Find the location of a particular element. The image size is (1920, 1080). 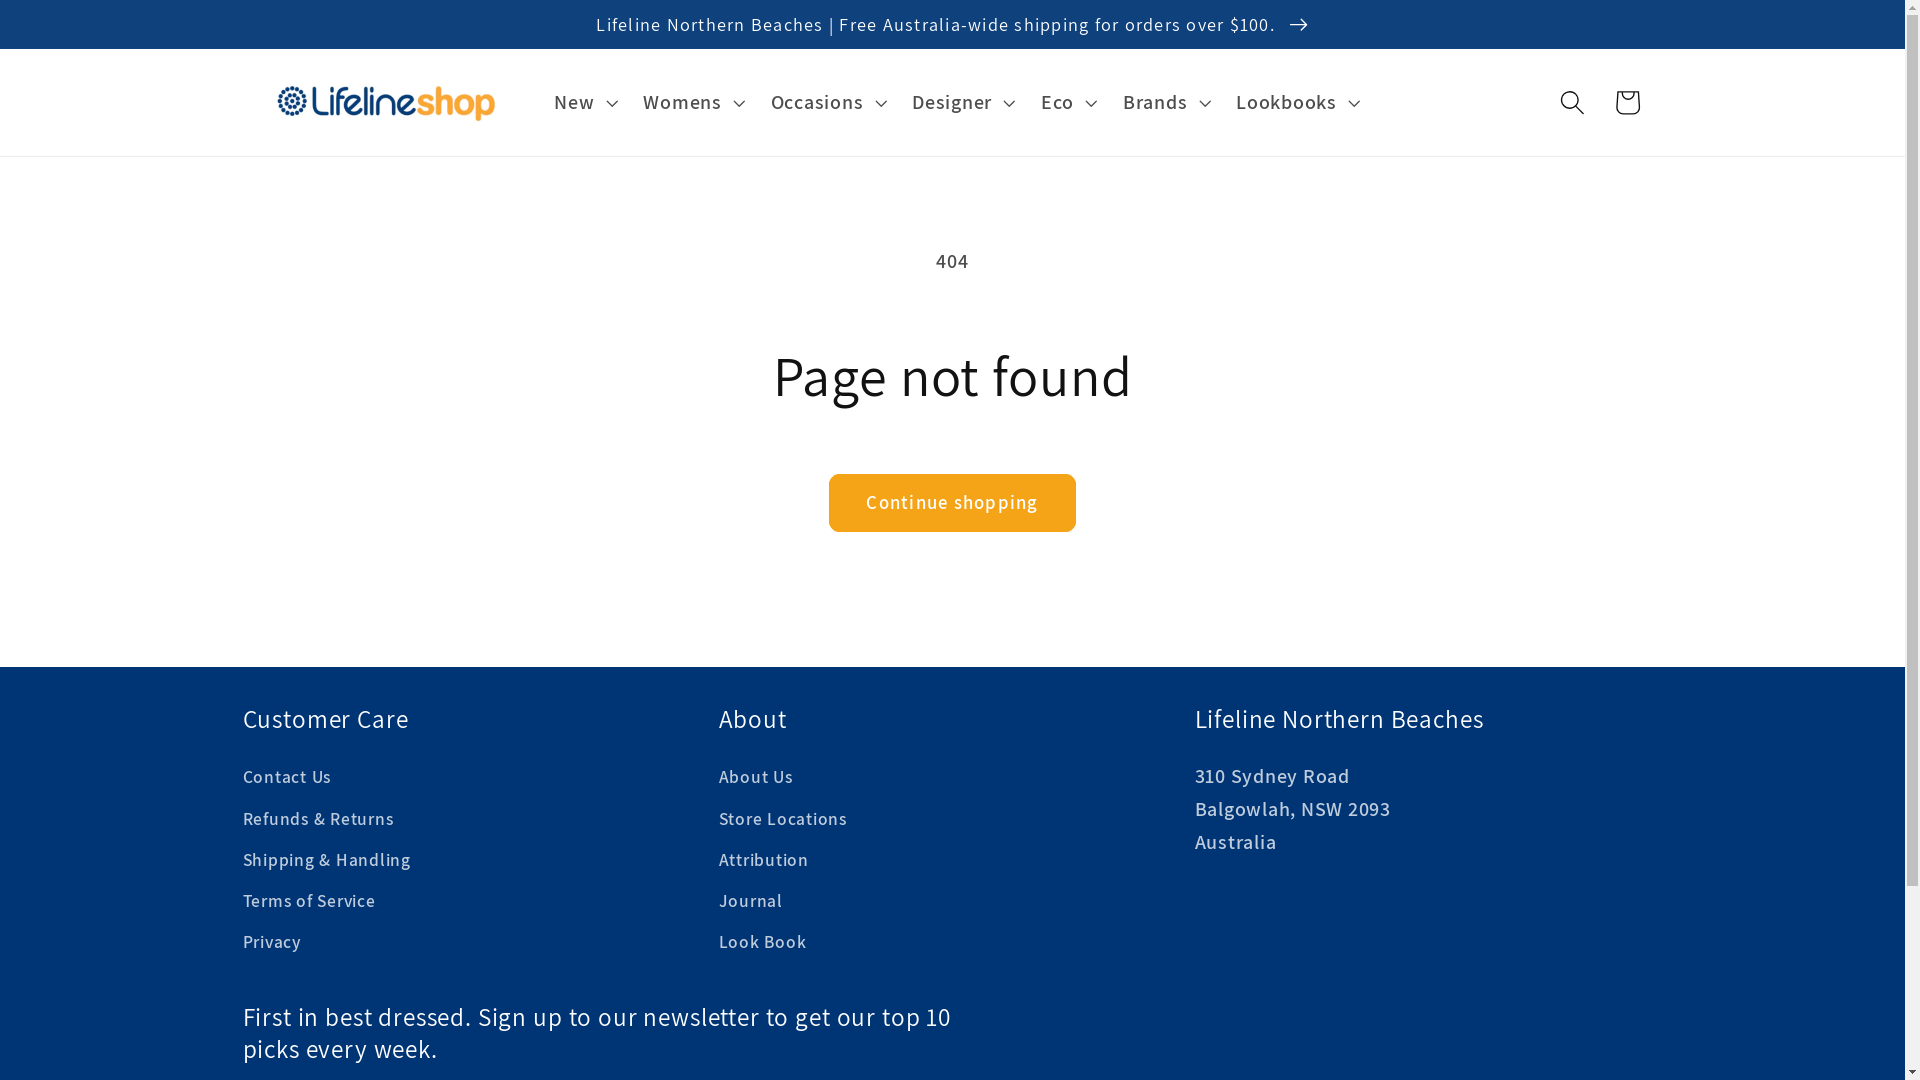

Shipping & Handling is located at coordinates (326, 860).